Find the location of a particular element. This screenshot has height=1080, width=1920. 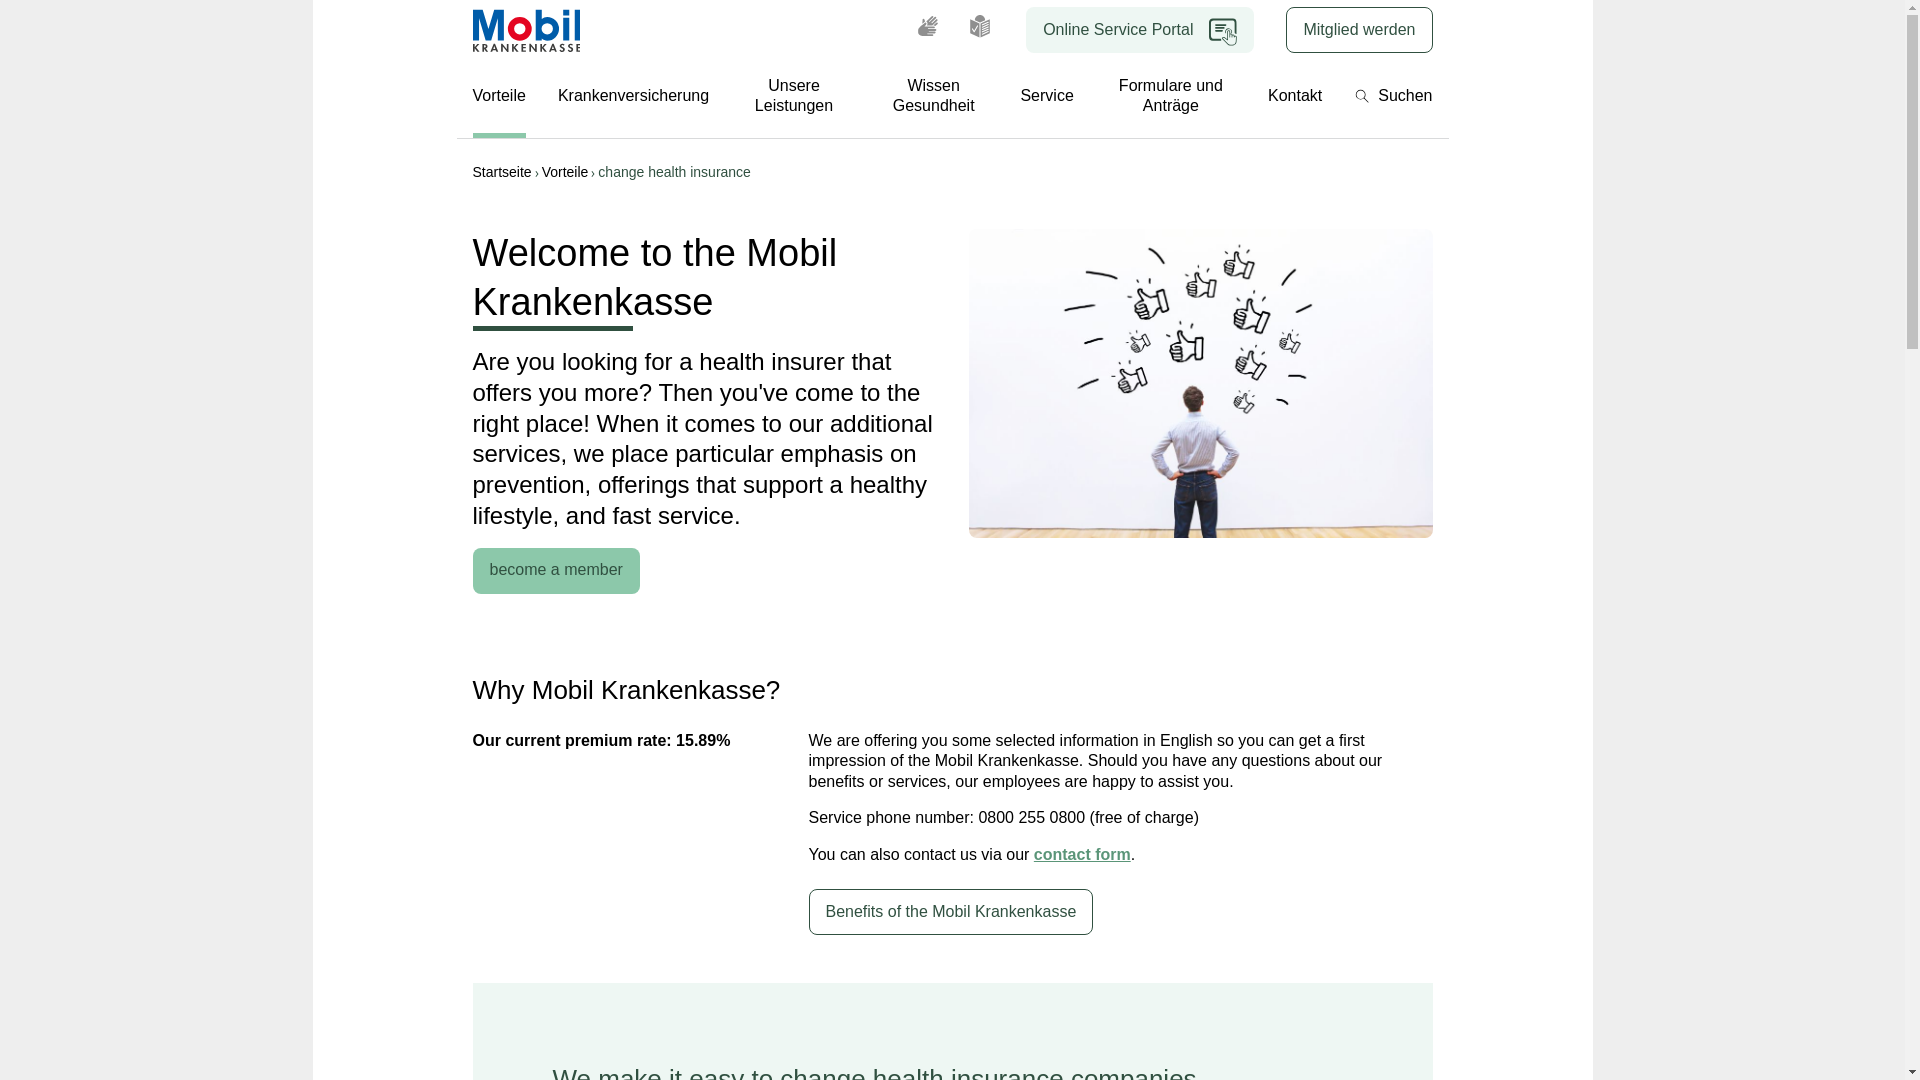

Online Service Portal is located at coordinates (1139, 29).